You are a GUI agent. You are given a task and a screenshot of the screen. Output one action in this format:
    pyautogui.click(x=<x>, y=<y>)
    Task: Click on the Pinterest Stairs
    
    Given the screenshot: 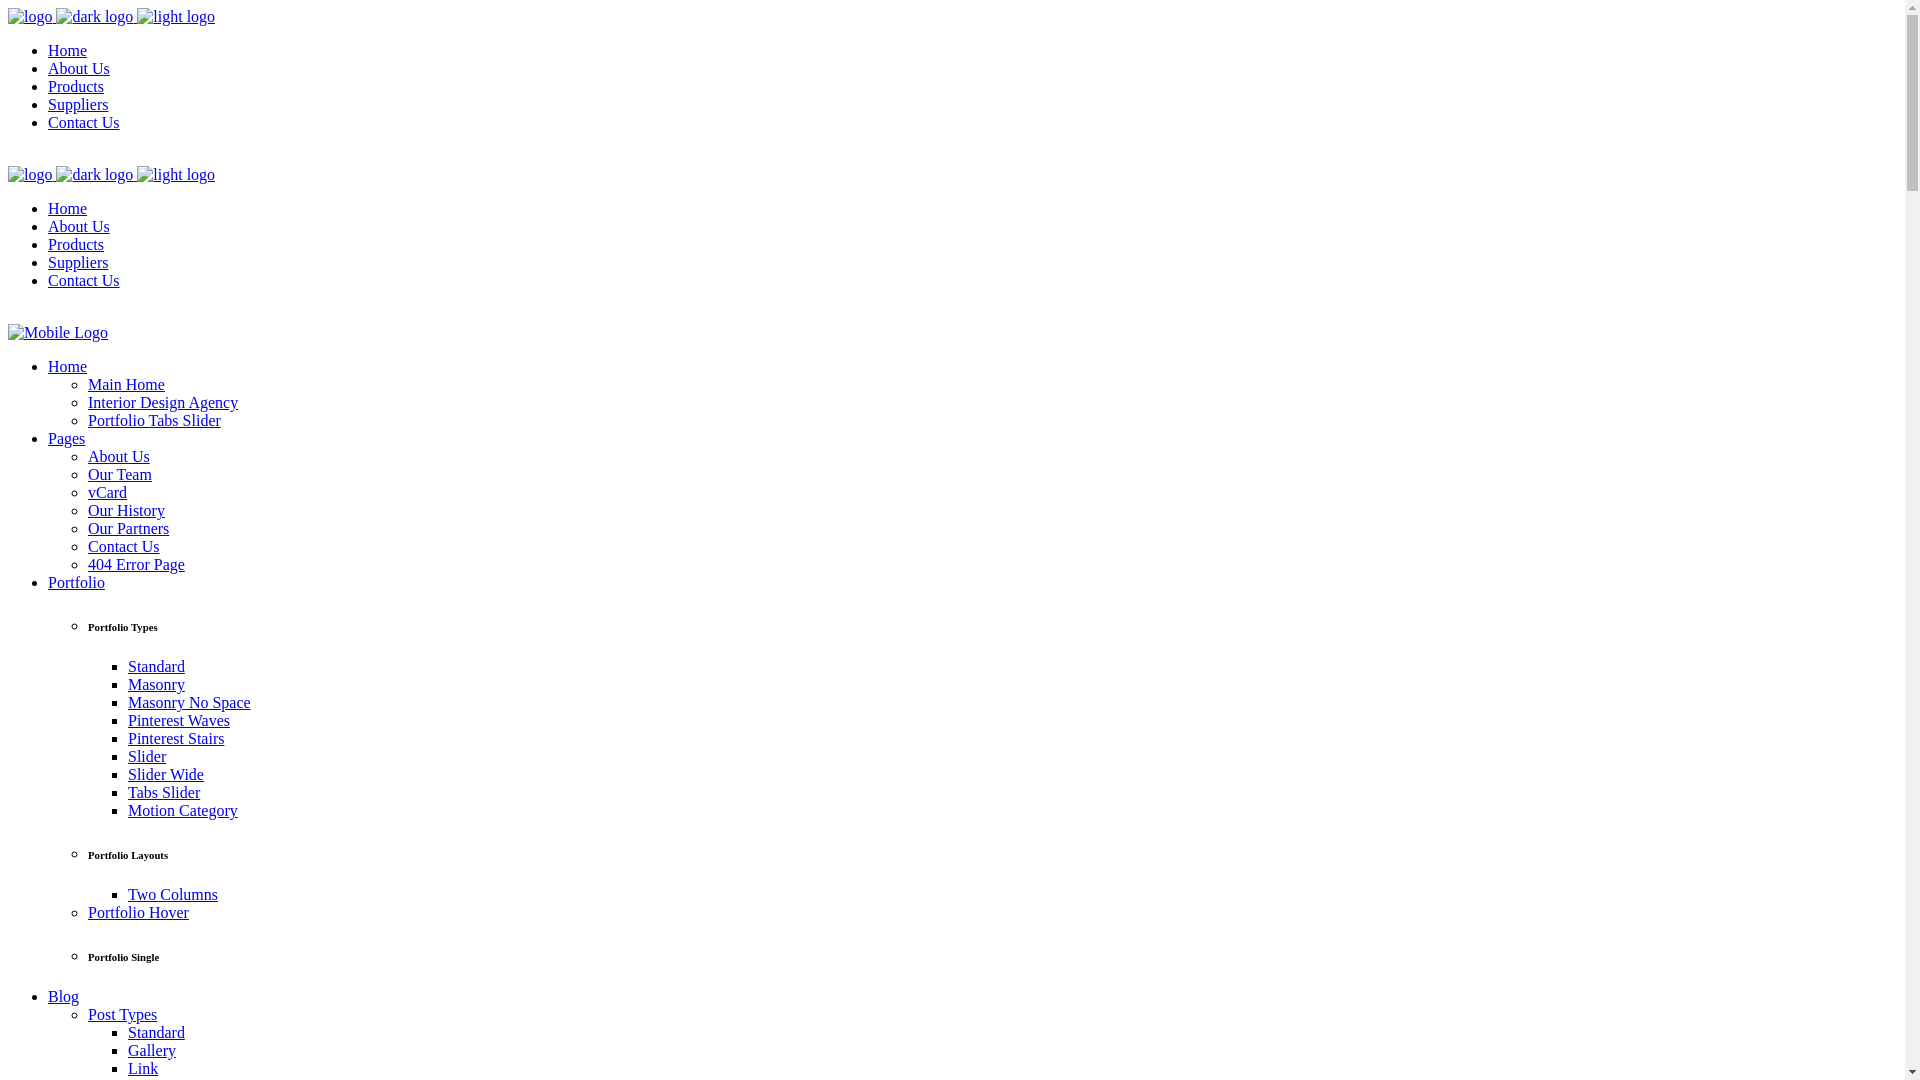 What is the action you would take?
    pyautogui.click(x=176, y=738)
    